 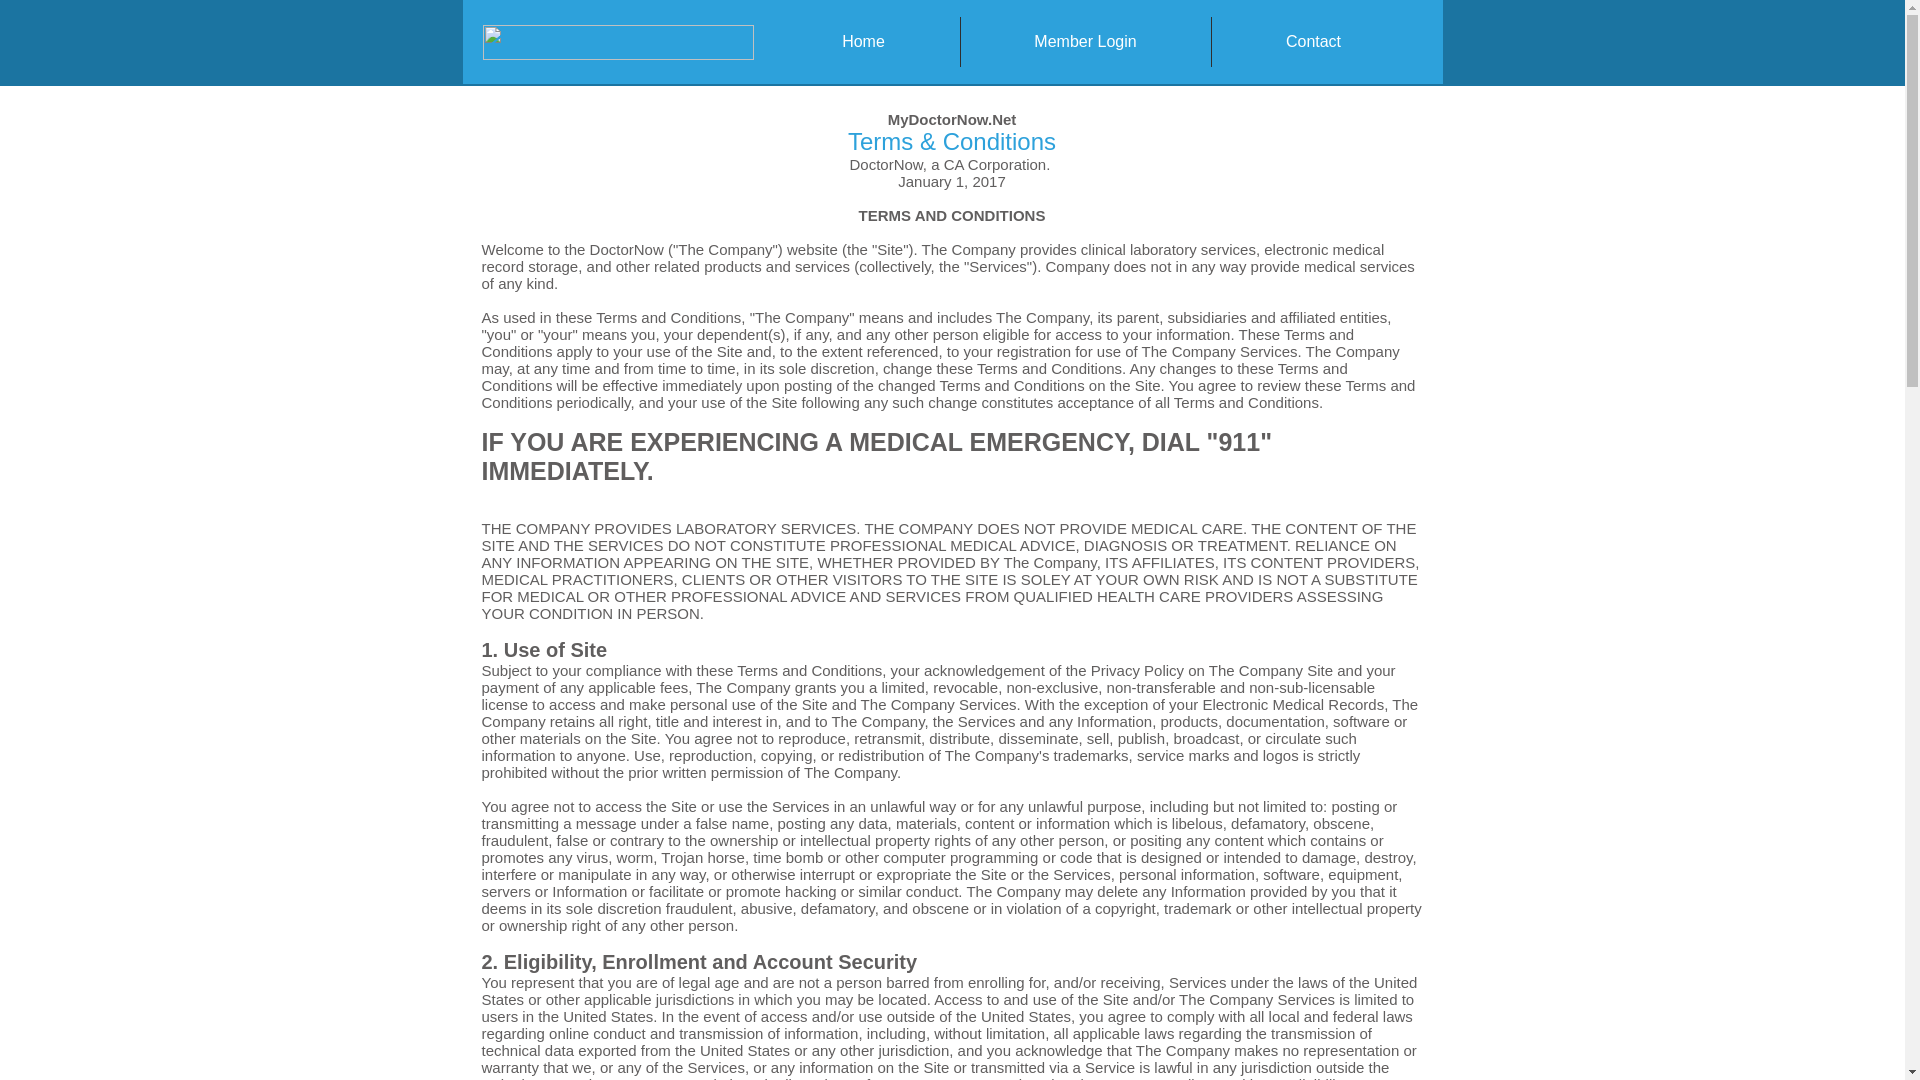 What do you see at coordinates (1314, 42) in the screenshot?
I see `Contact` at bounding box center [1314, 42].